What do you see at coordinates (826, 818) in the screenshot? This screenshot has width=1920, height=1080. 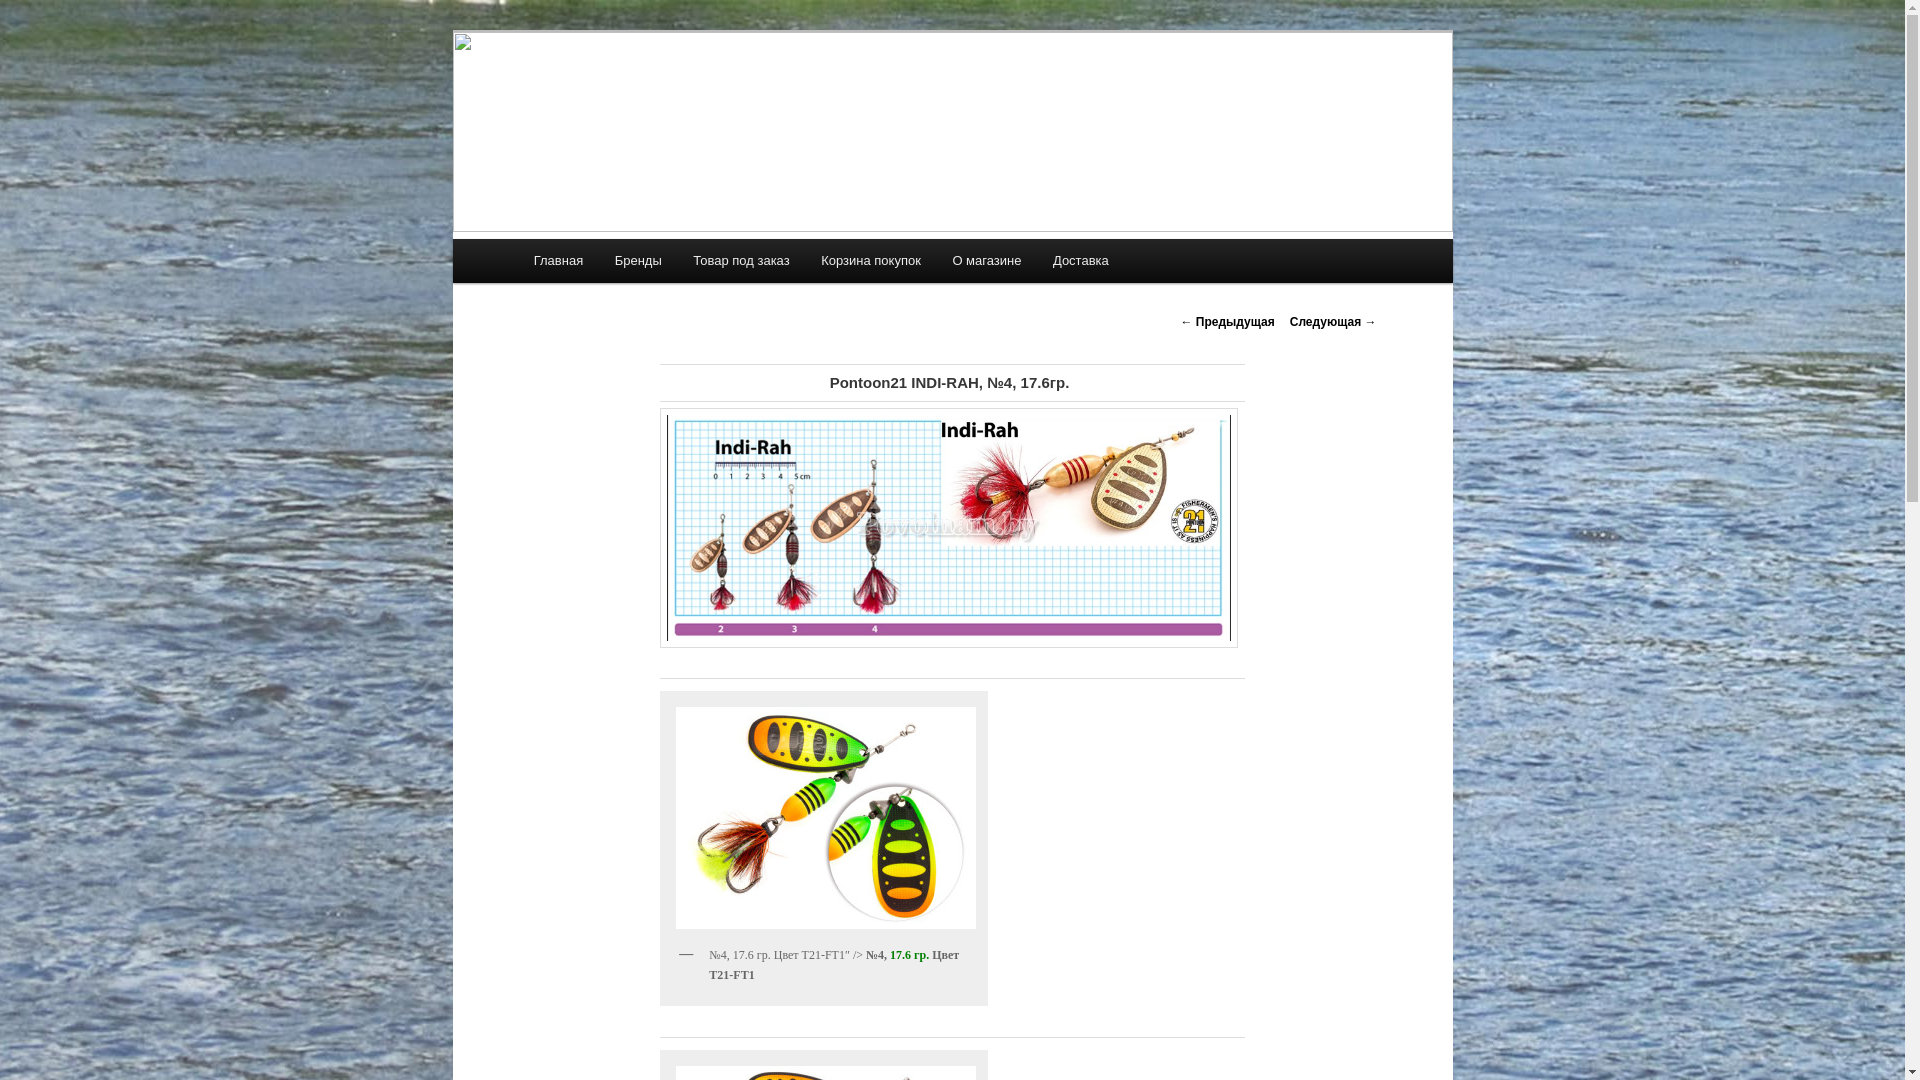 I see `"<strong` at bounding box center [826, 818].